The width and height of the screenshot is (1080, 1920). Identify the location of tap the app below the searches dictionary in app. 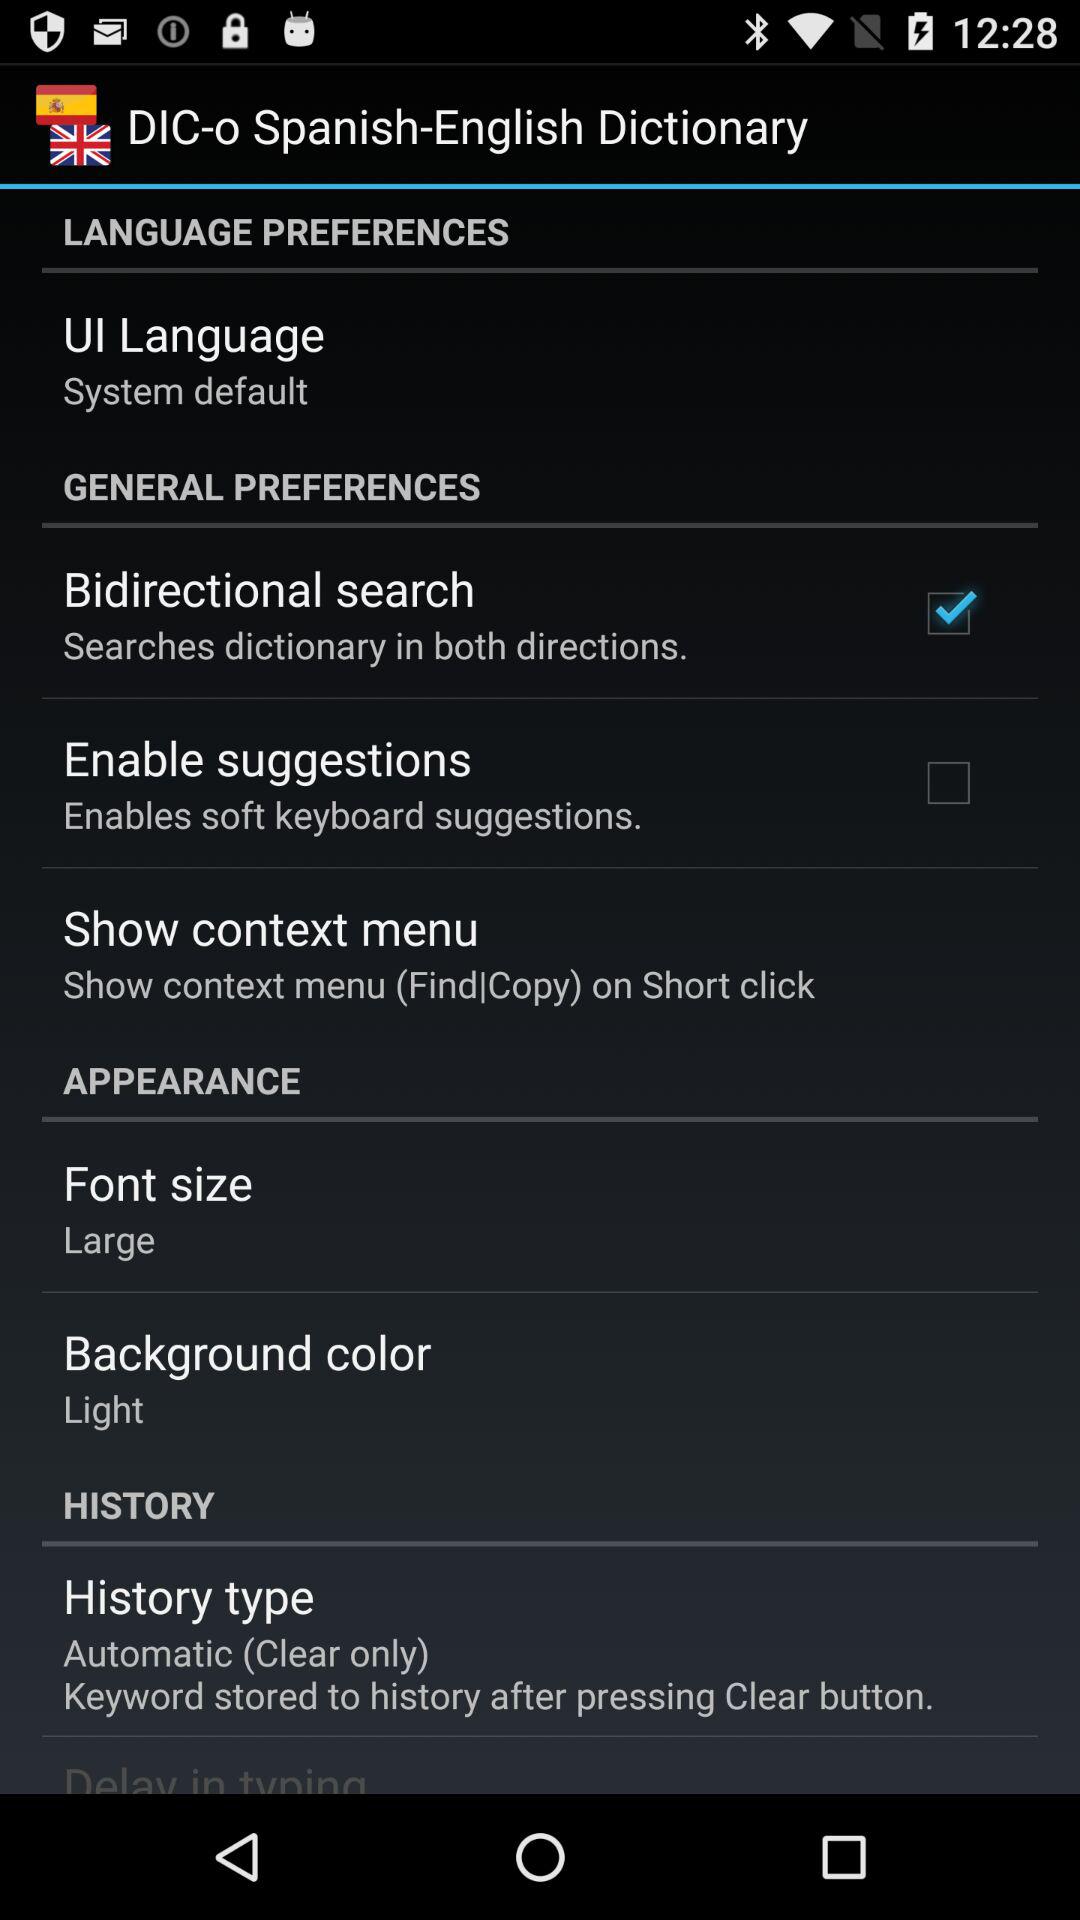
(267, 758).